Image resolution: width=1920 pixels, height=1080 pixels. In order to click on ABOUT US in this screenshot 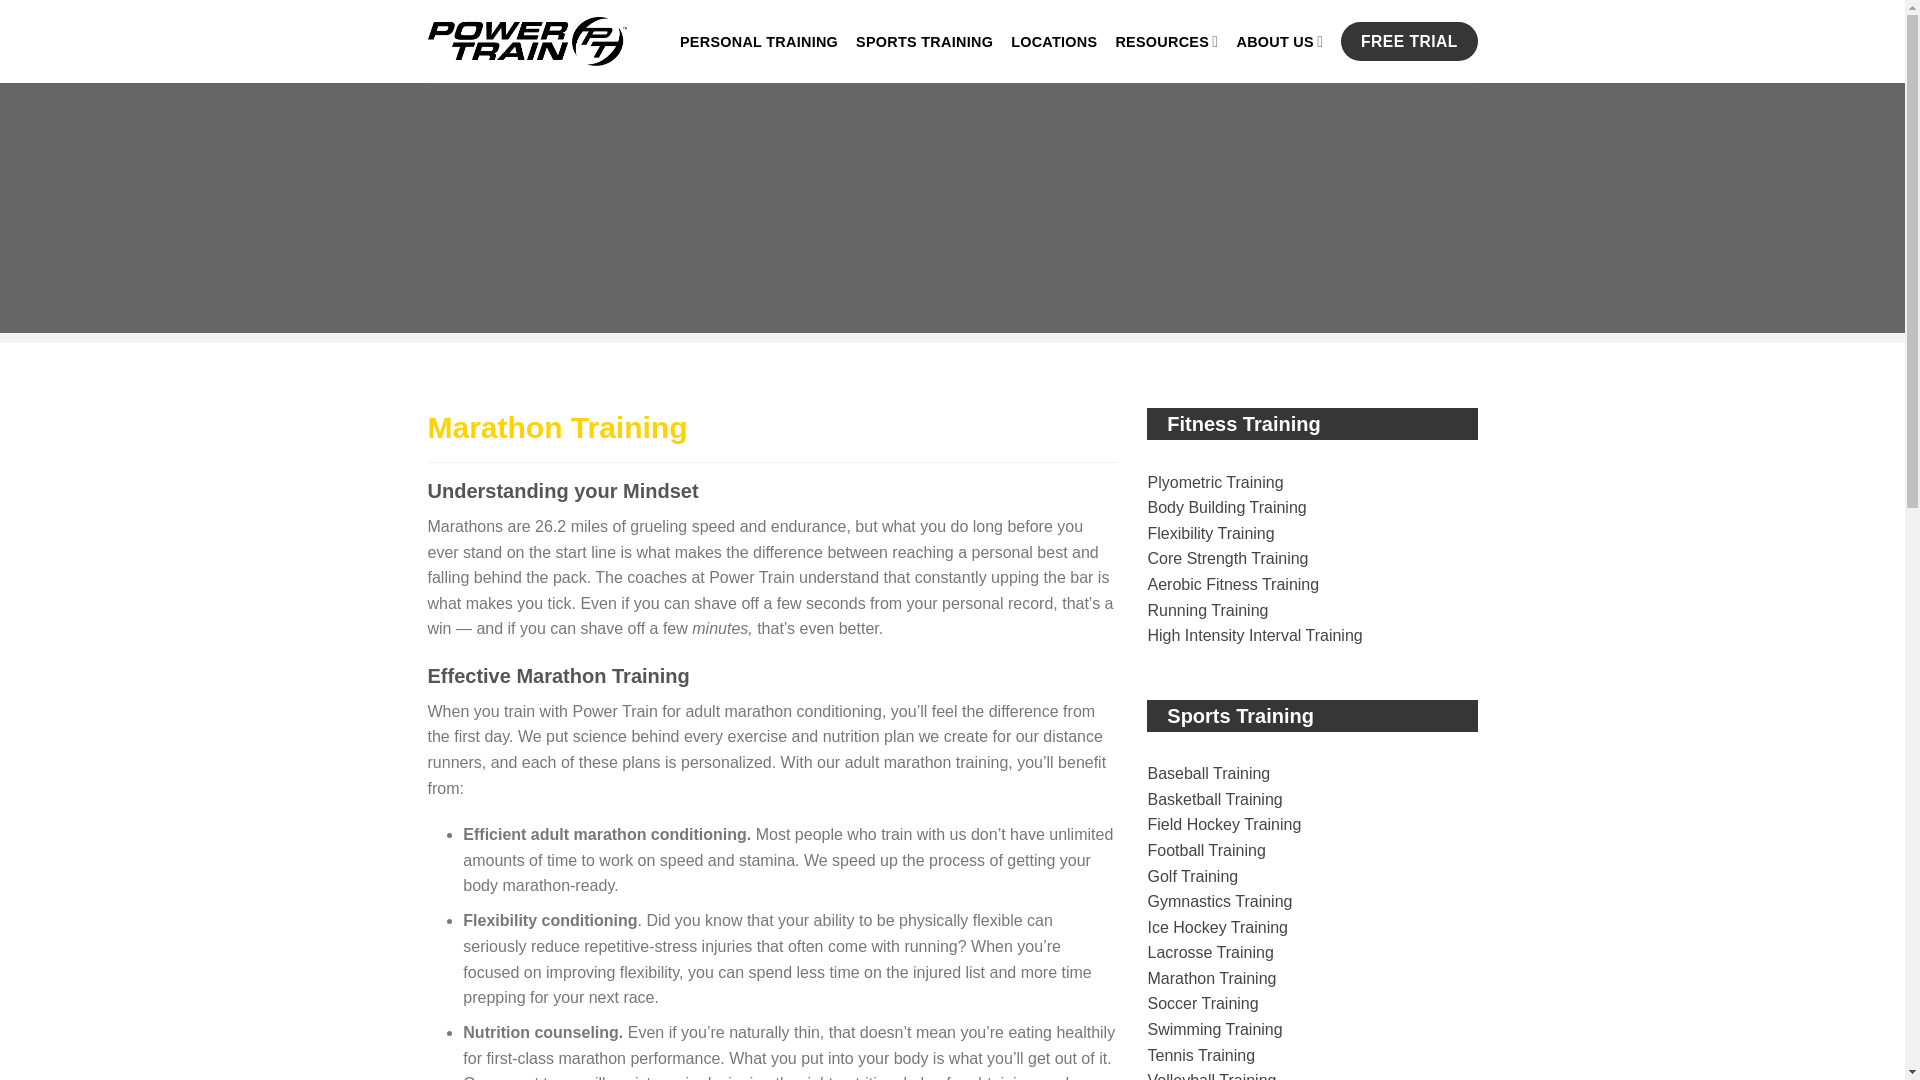, I will do `click(1279, 40)`.